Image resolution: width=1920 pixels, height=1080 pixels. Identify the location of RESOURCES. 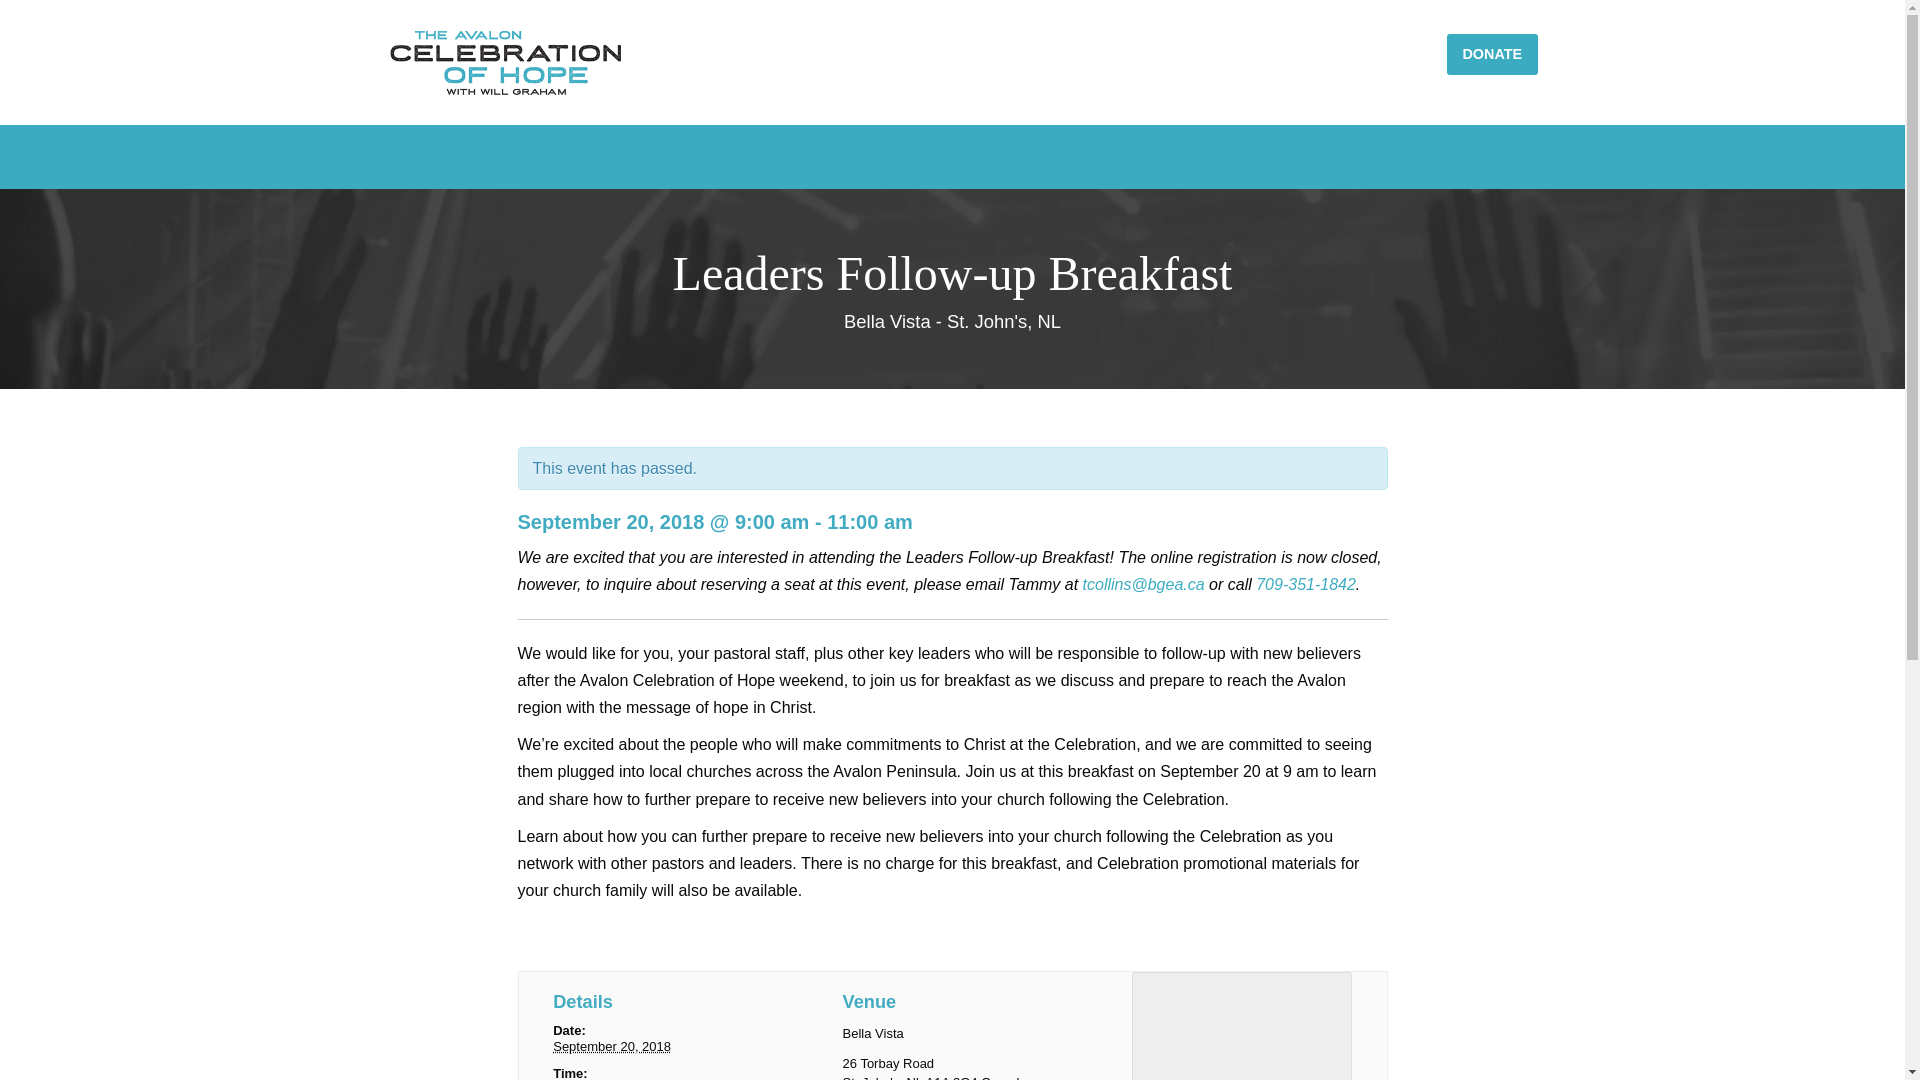
(972, 157).